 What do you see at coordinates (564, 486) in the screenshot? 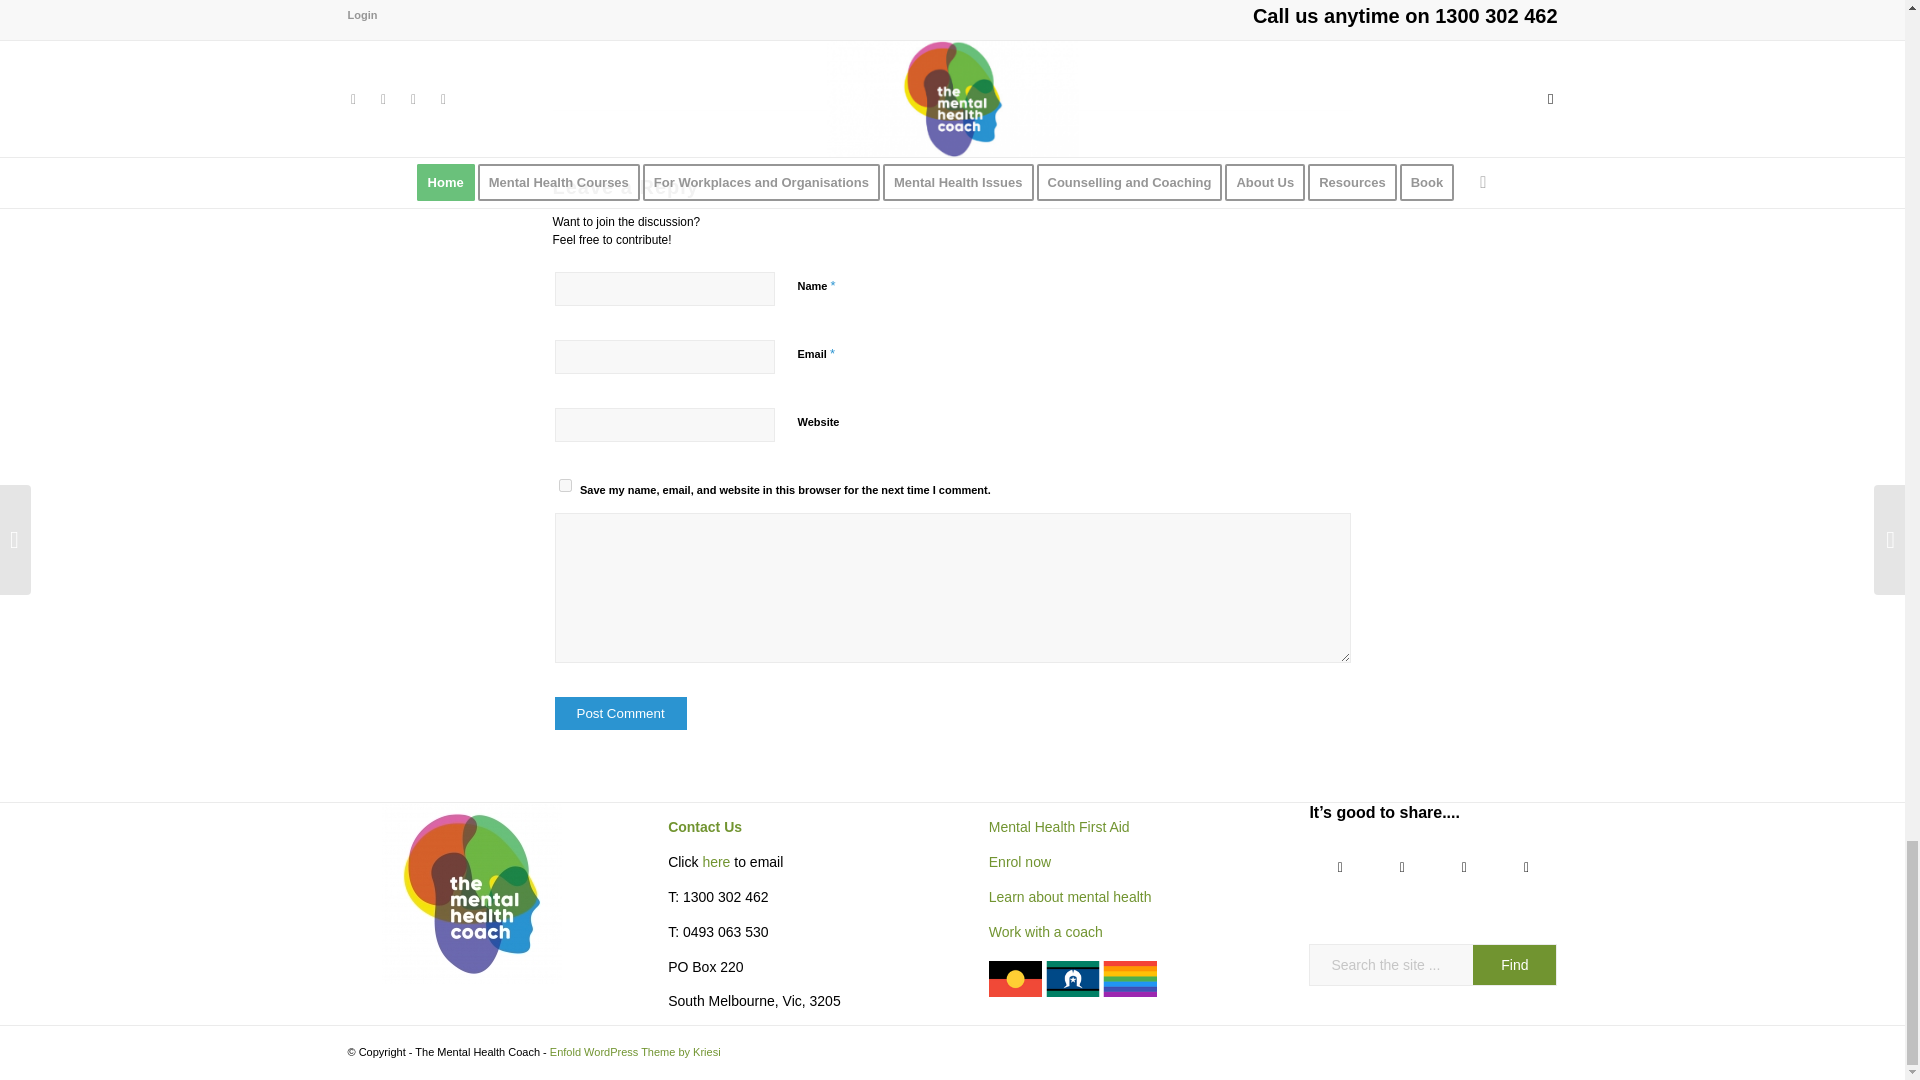
I see `yes` at bounding box center [564, 486].